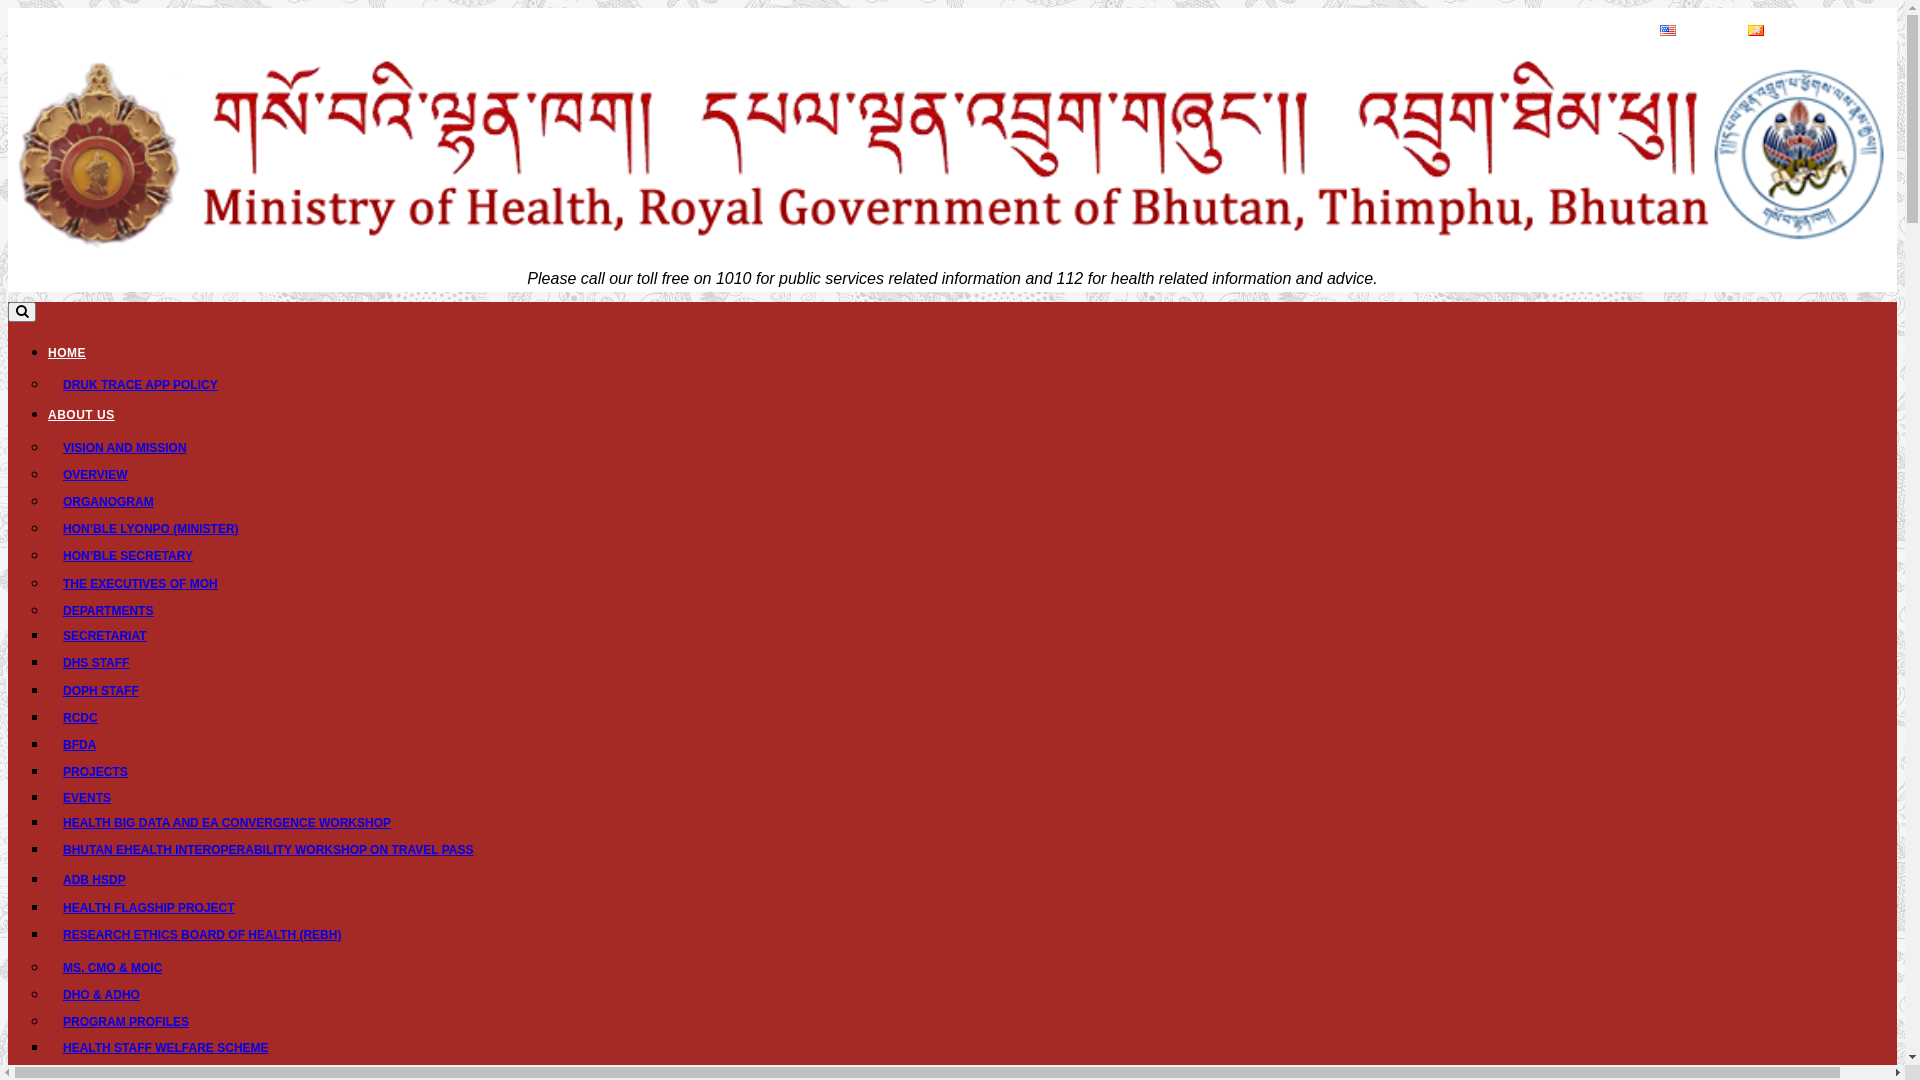  What do you see at coordinates (22, 312) in the screenshot?
I see `Toggle search` at bounding box center [22, 312].